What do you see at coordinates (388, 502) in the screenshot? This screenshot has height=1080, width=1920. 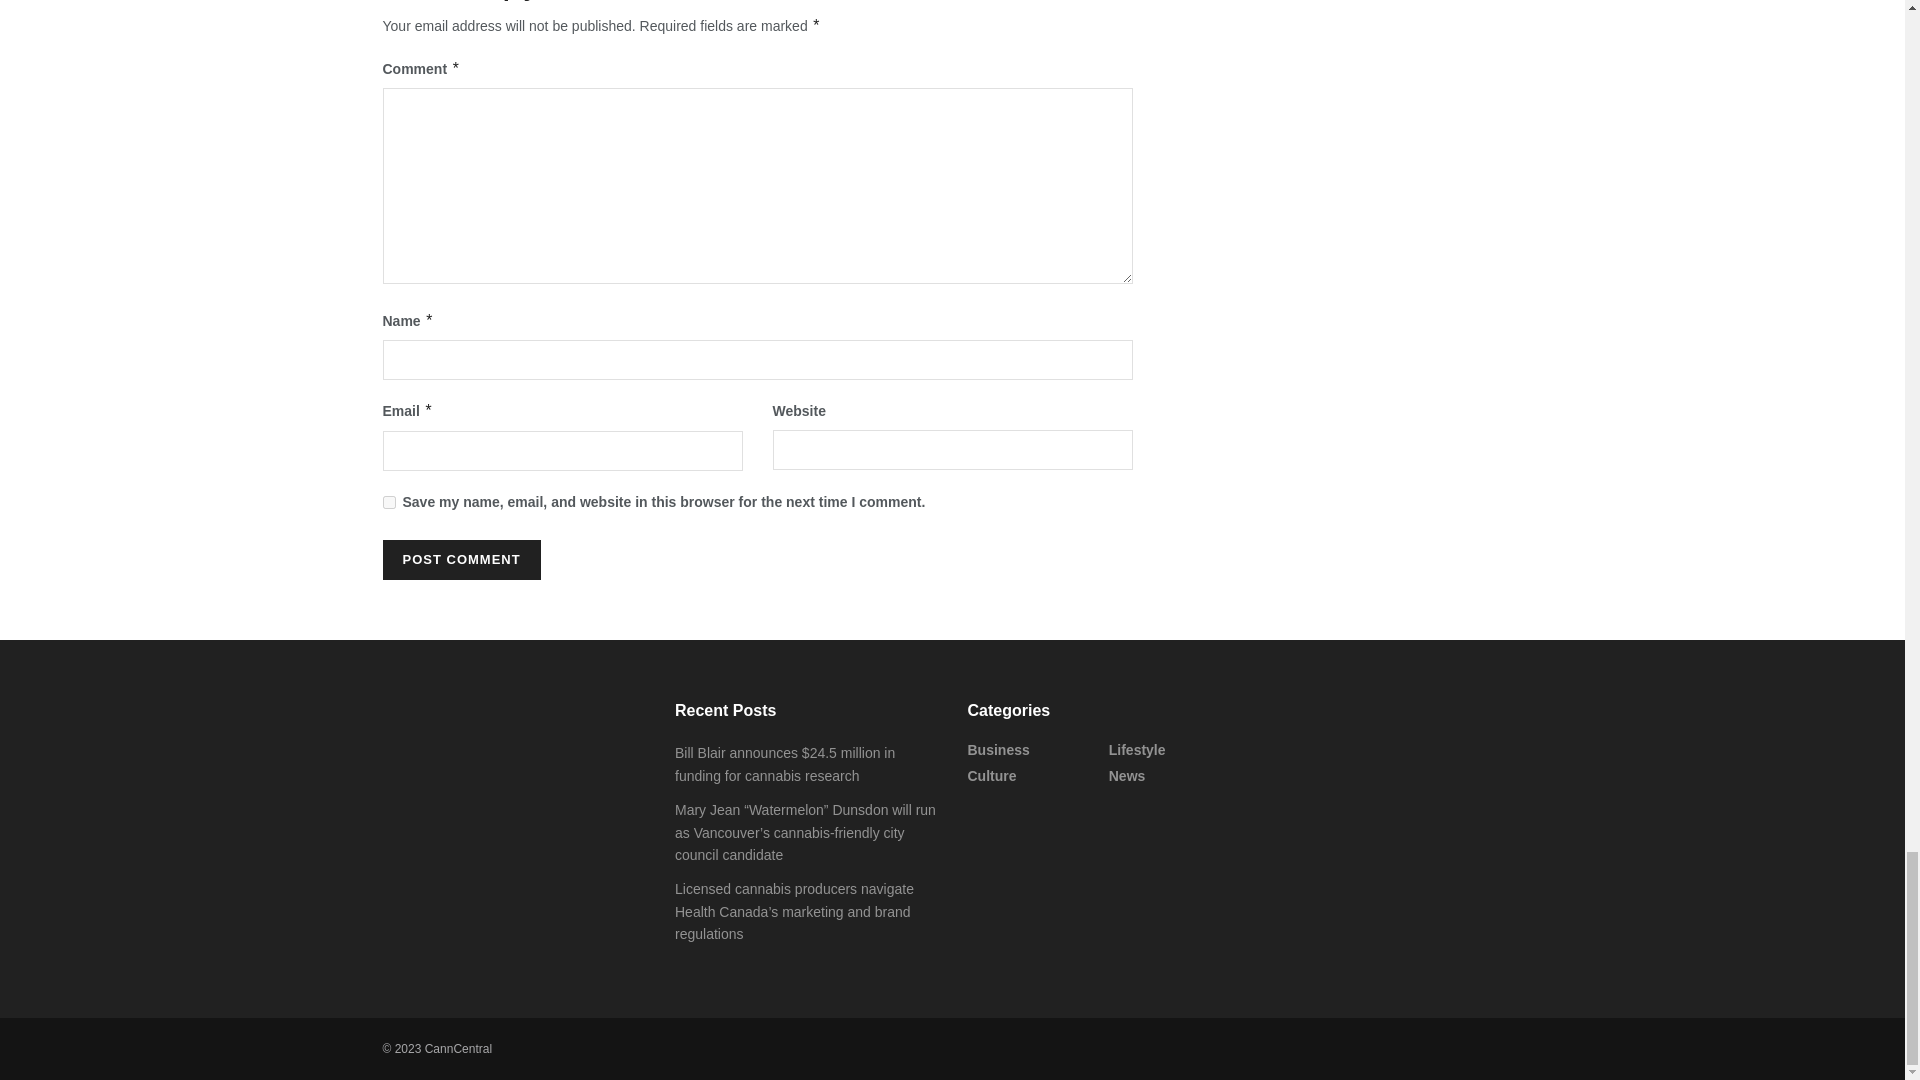 I see `yes` at bounding box center [388, 502].